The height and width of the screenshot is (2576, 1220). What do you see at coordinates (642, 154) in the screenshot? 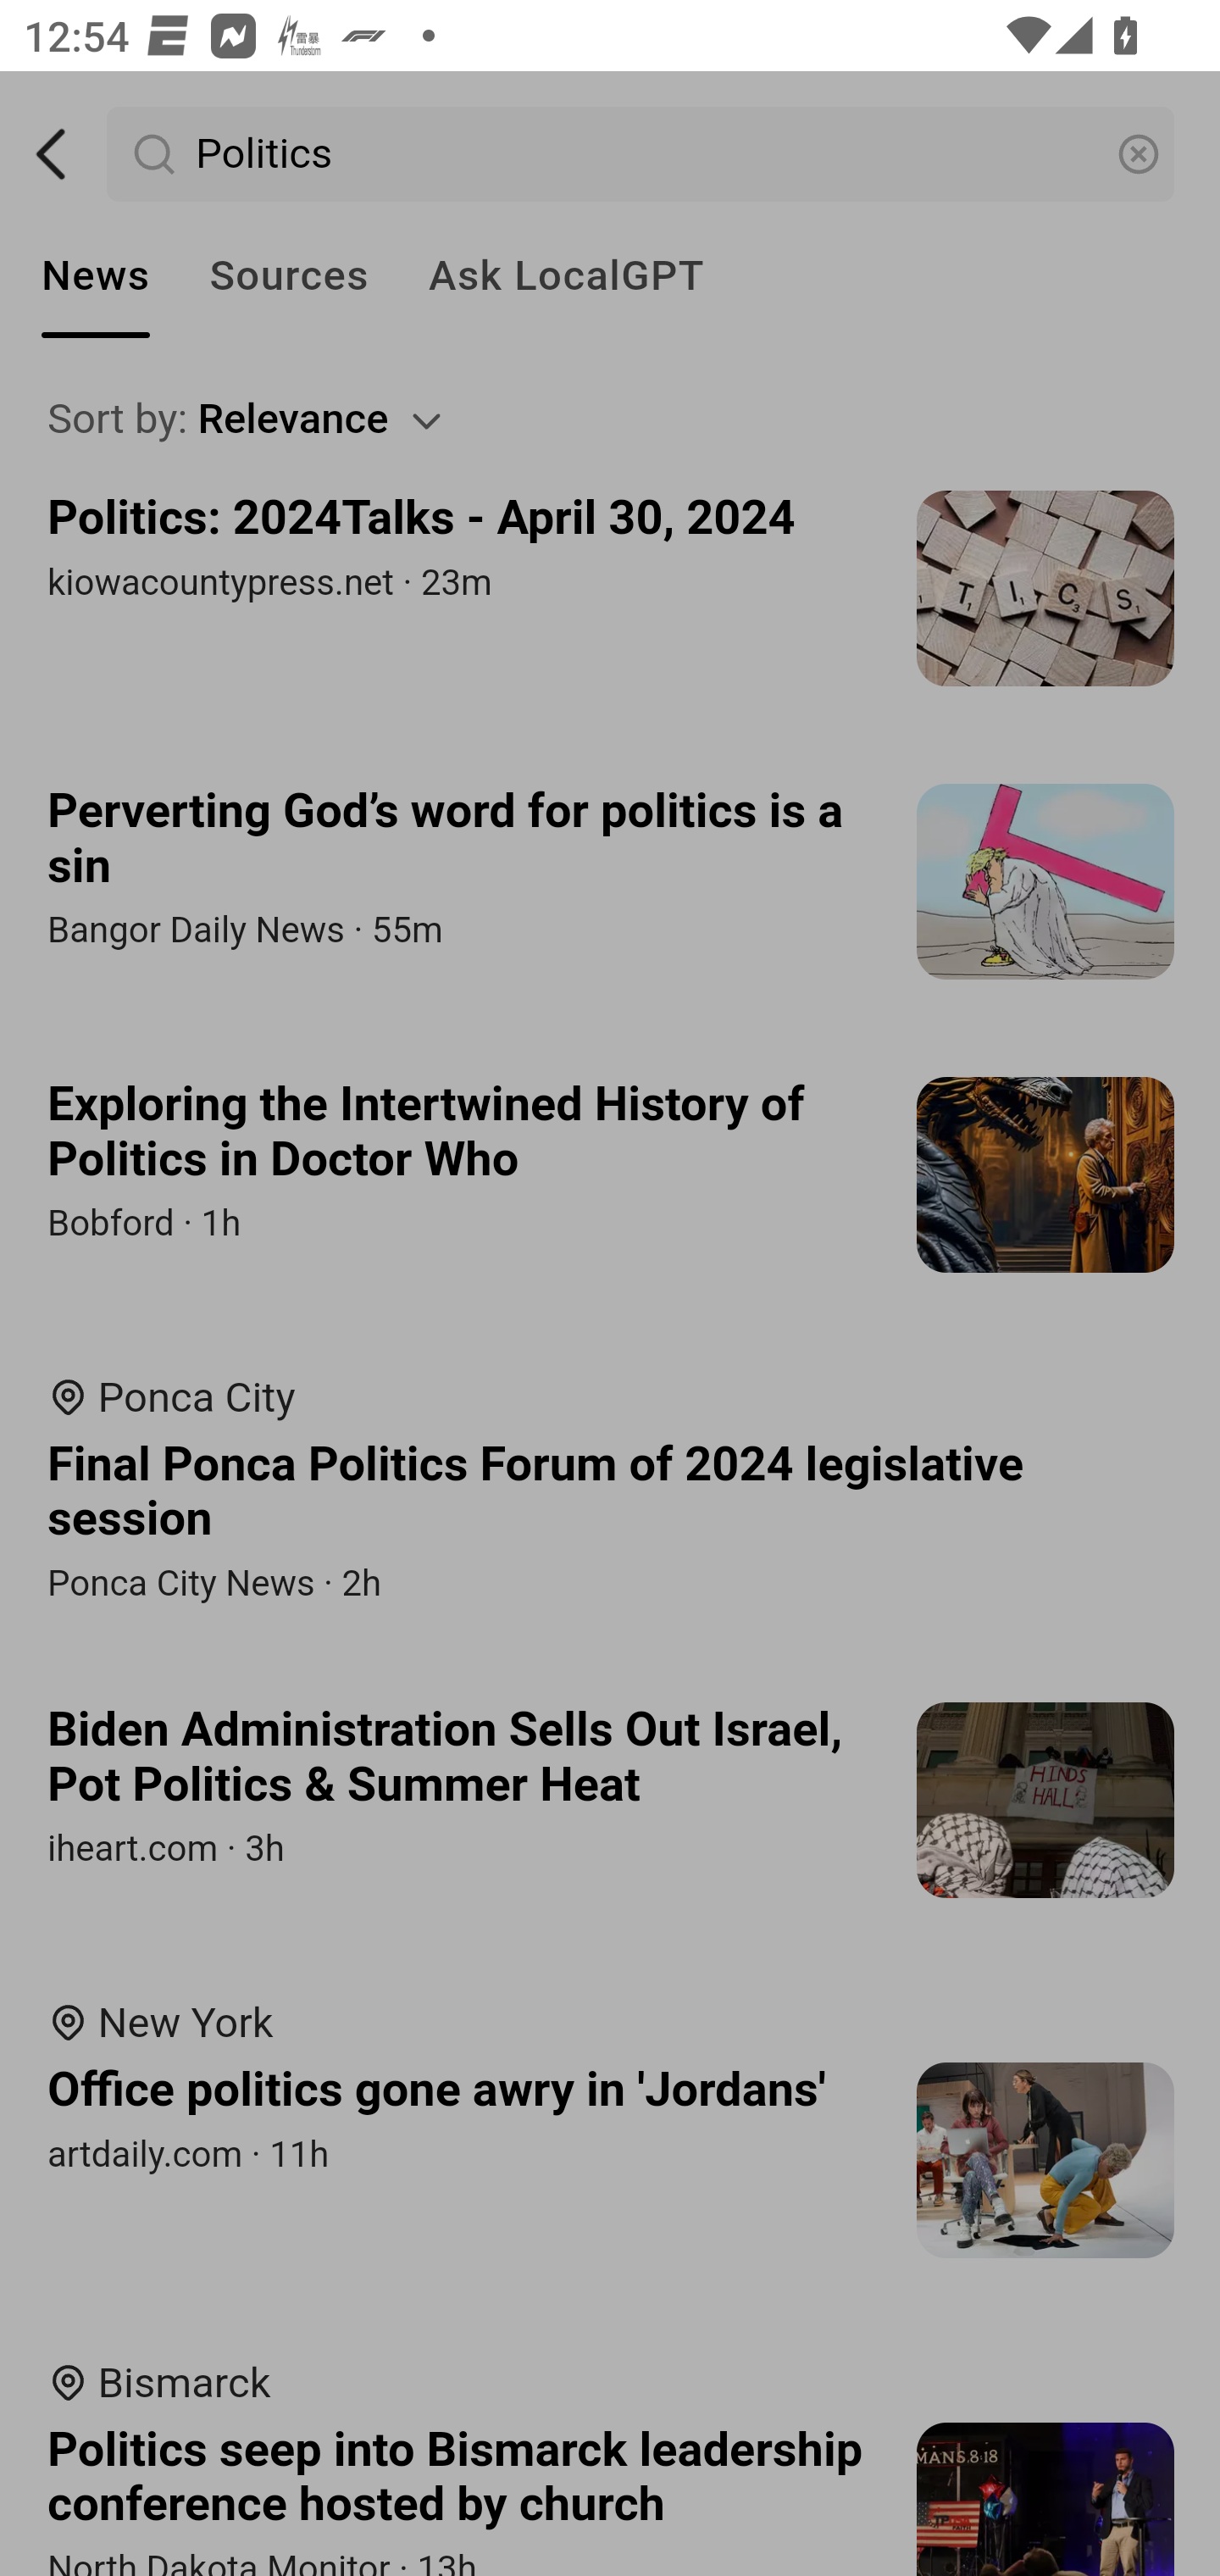
I see `Politics` at bounding box center [642, 154].